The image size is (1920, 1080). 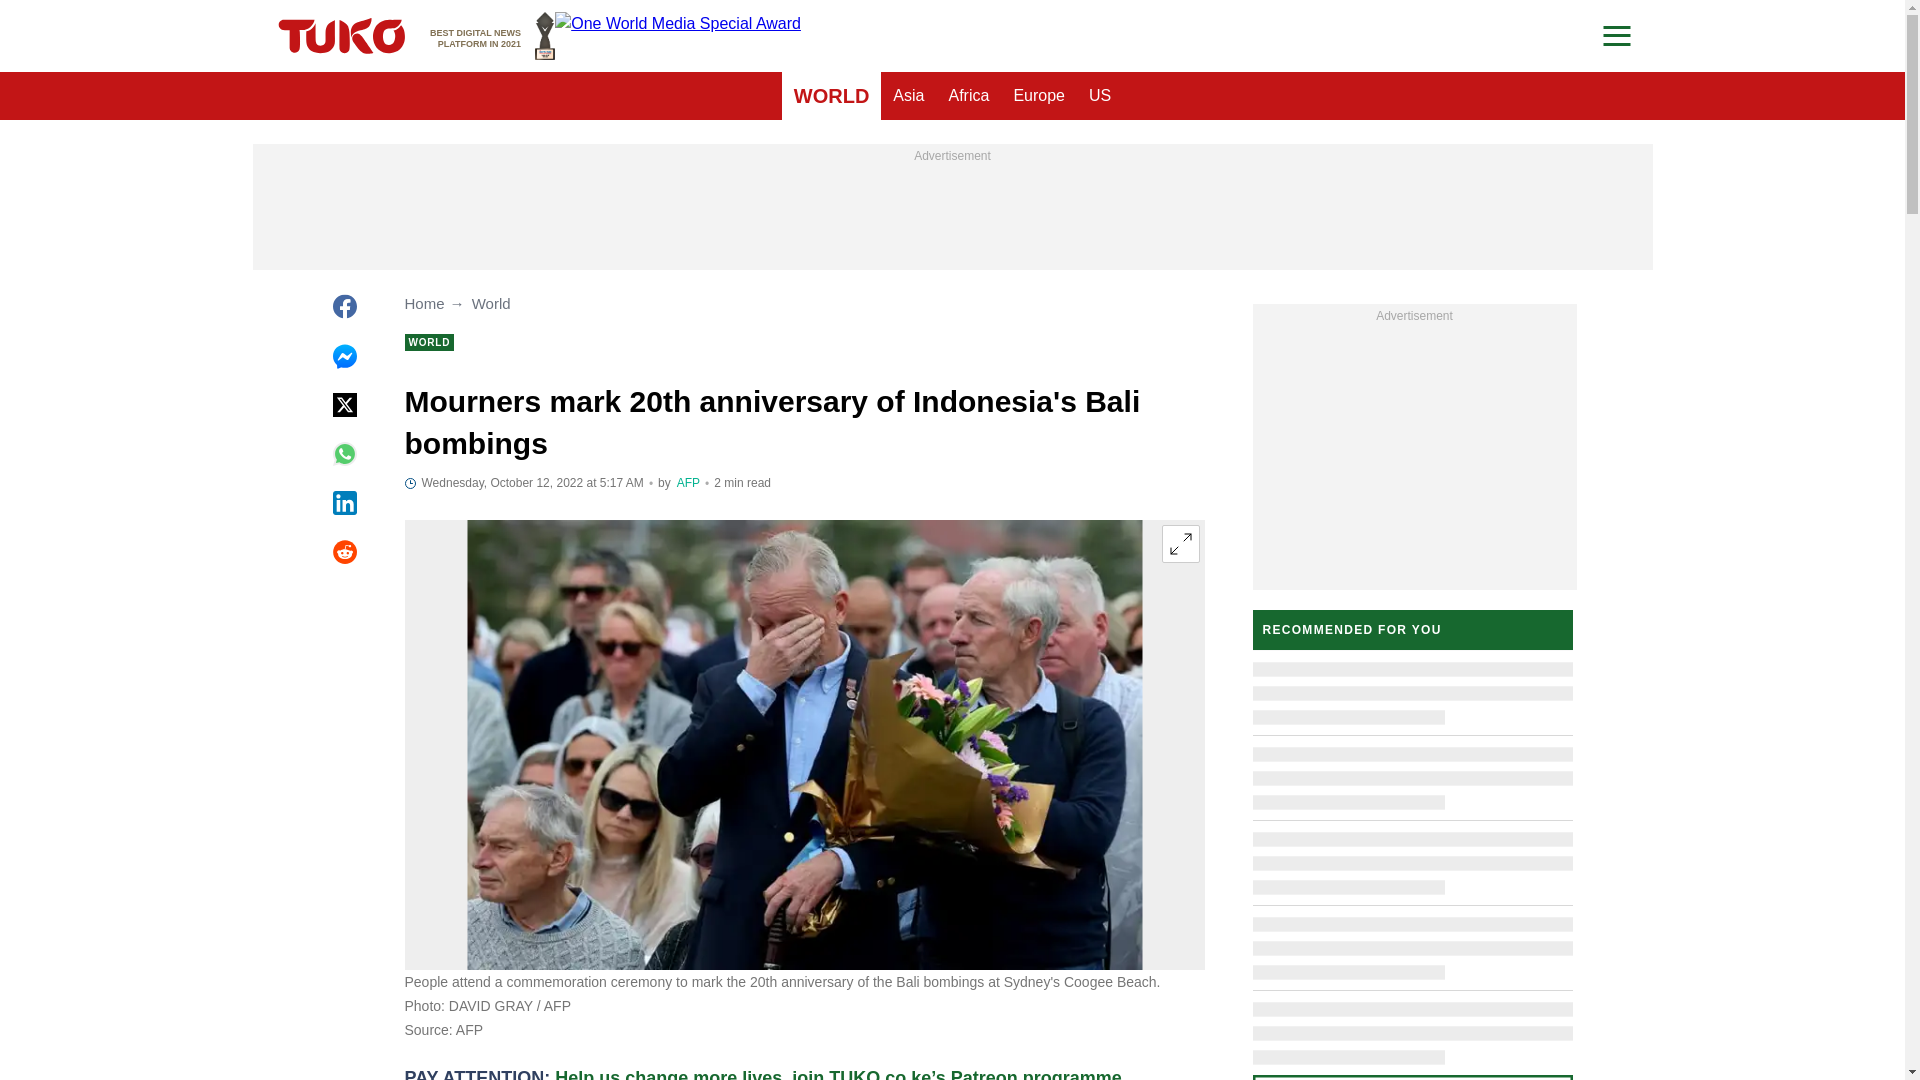 I want to click on Europe, so click(x=908, y=96).